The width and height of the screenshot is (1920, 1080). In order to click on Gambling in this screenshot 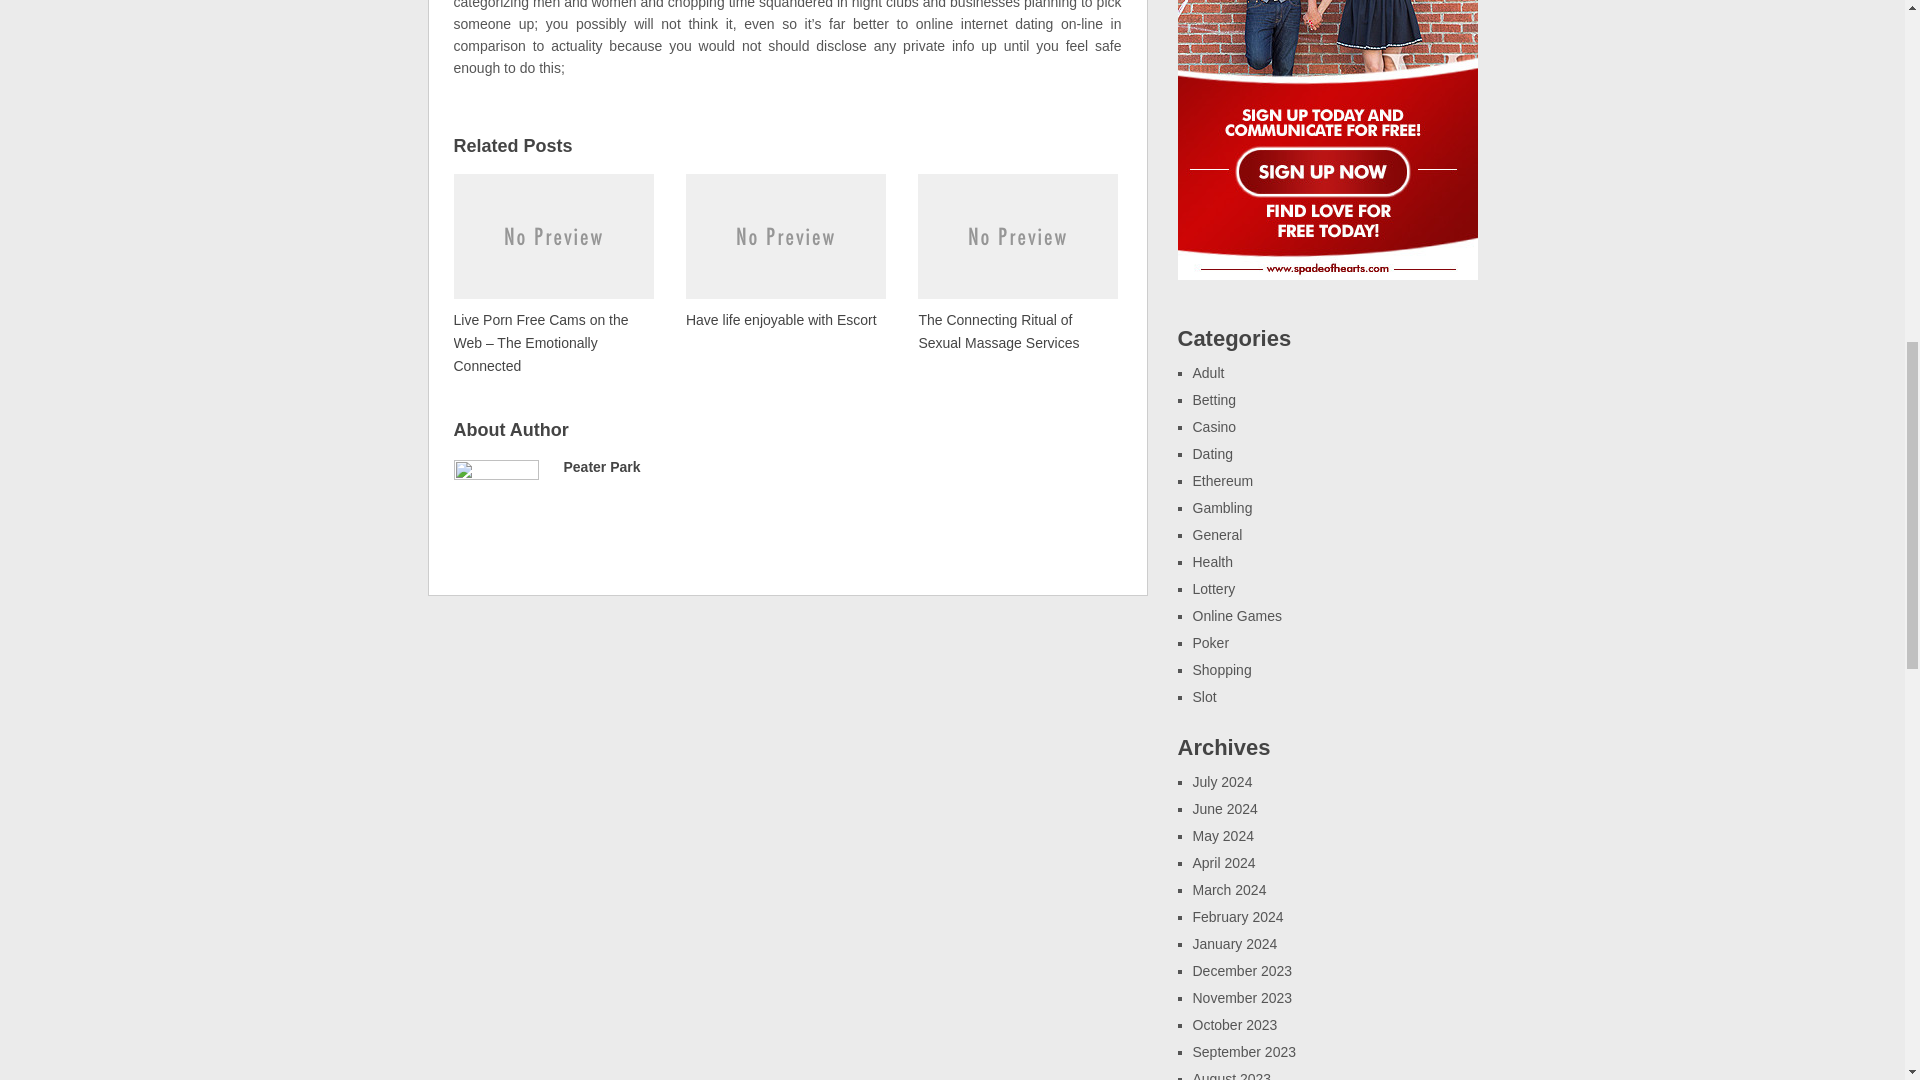, I will do `click(1222, 508)`.